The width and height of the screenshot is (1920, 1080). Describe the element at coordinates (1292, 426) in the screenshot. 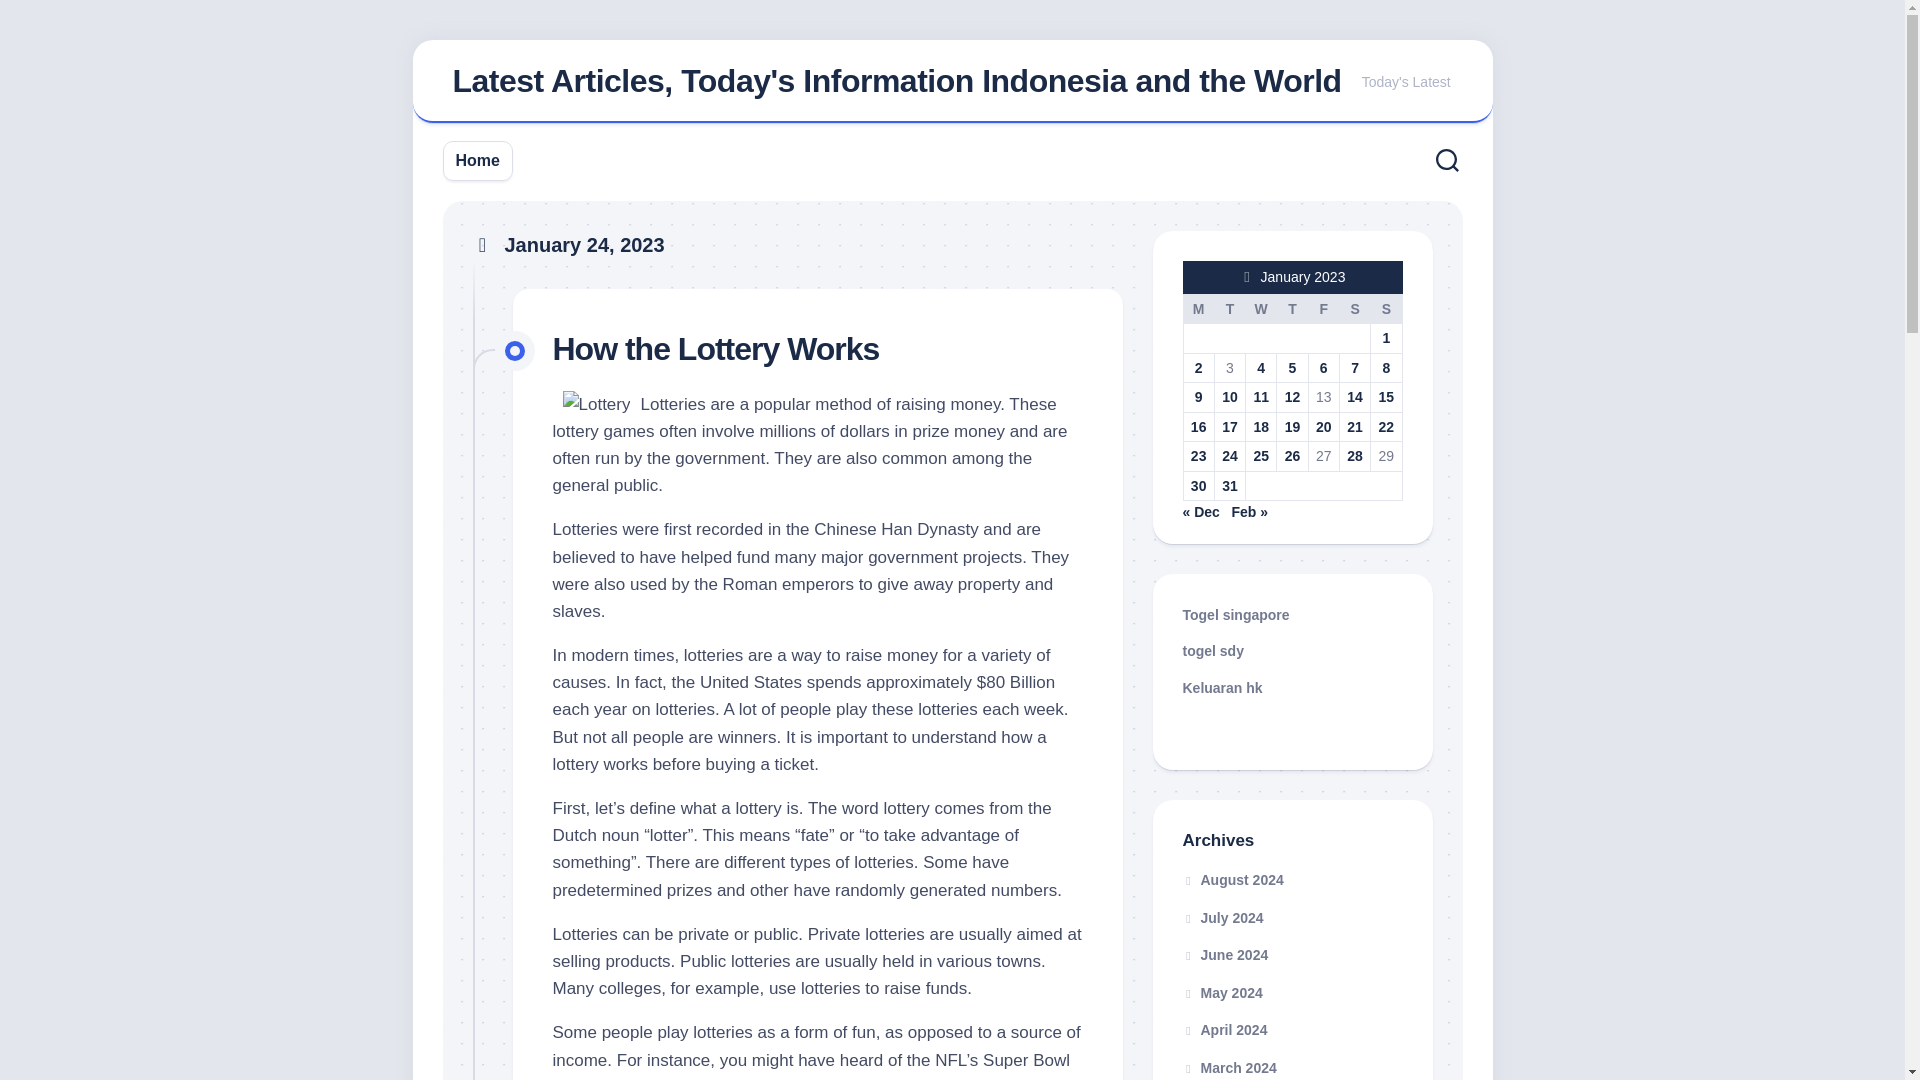

I see `19` at that location.